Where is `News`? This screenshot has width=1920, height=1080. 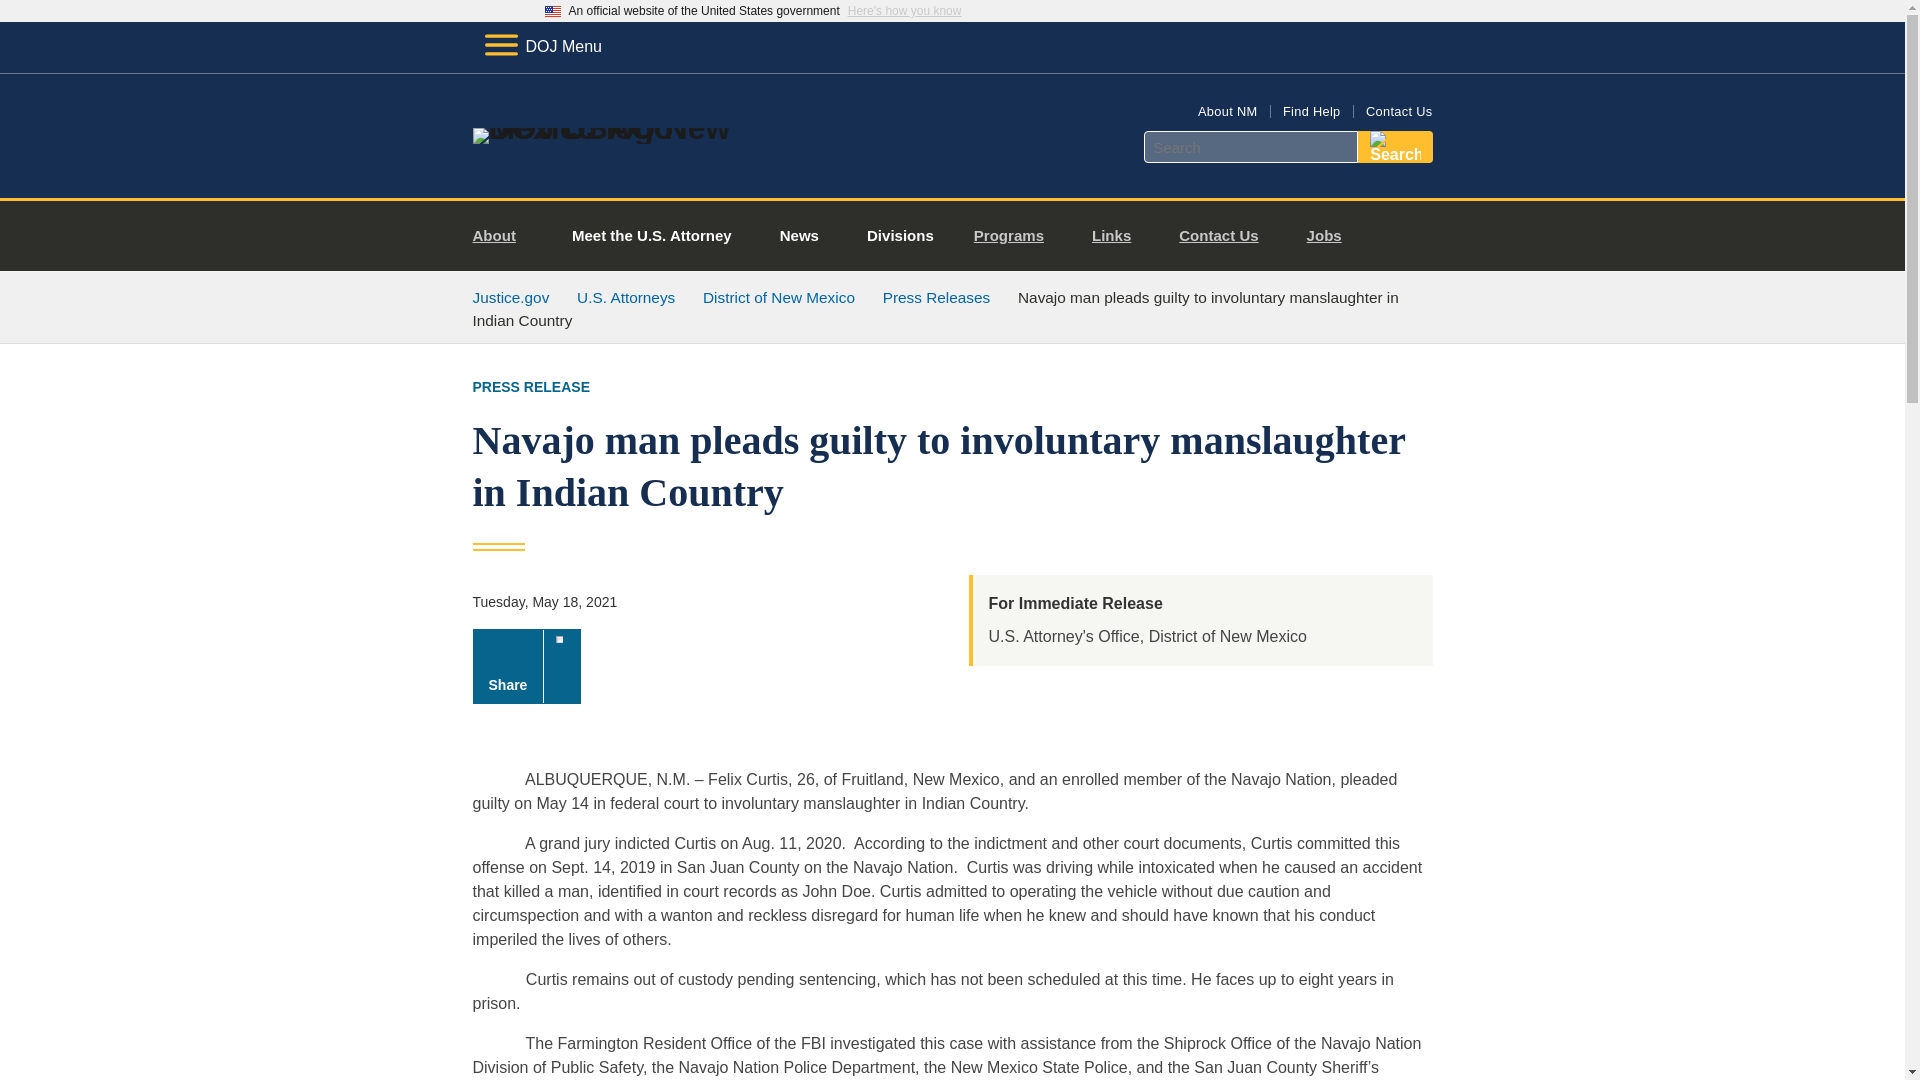 News is located at coordinates (799, 236).